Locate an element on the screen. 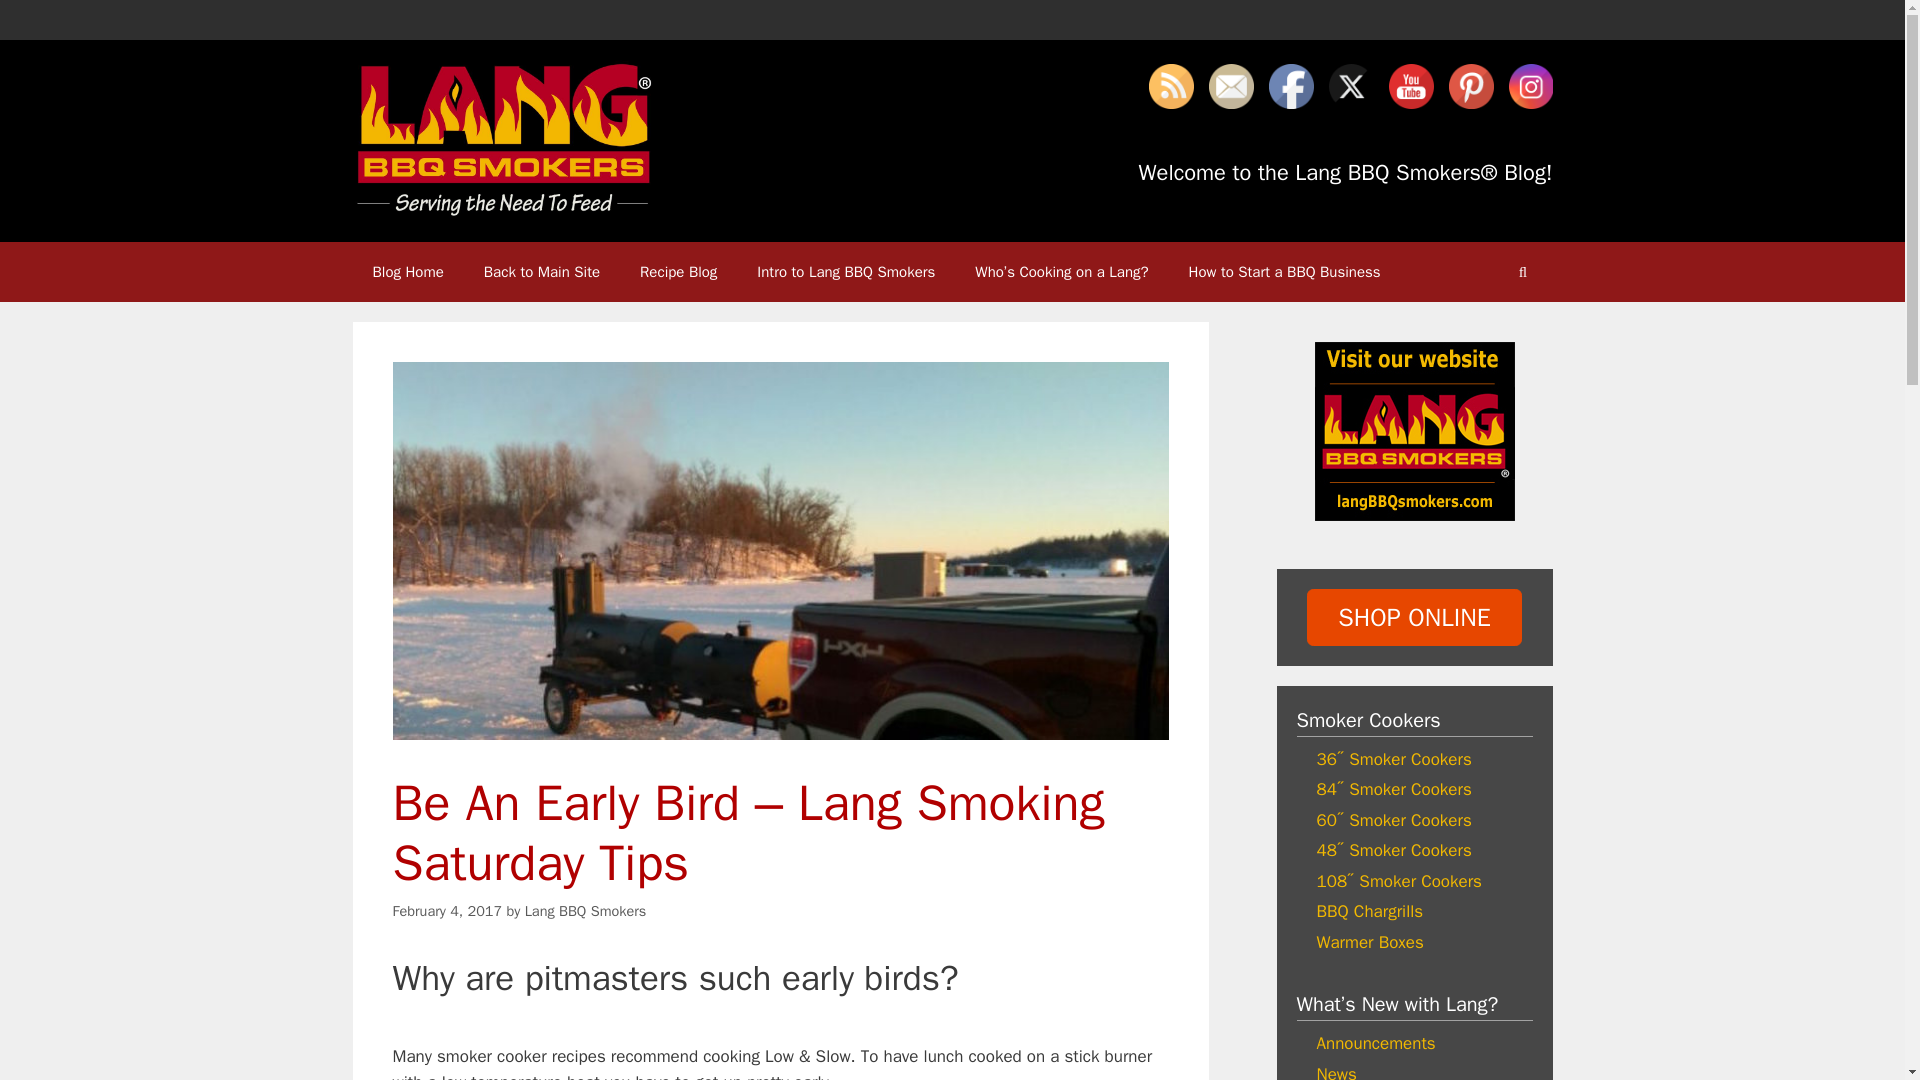  SHOP ONLINE is located at coordinates (1414, 616).